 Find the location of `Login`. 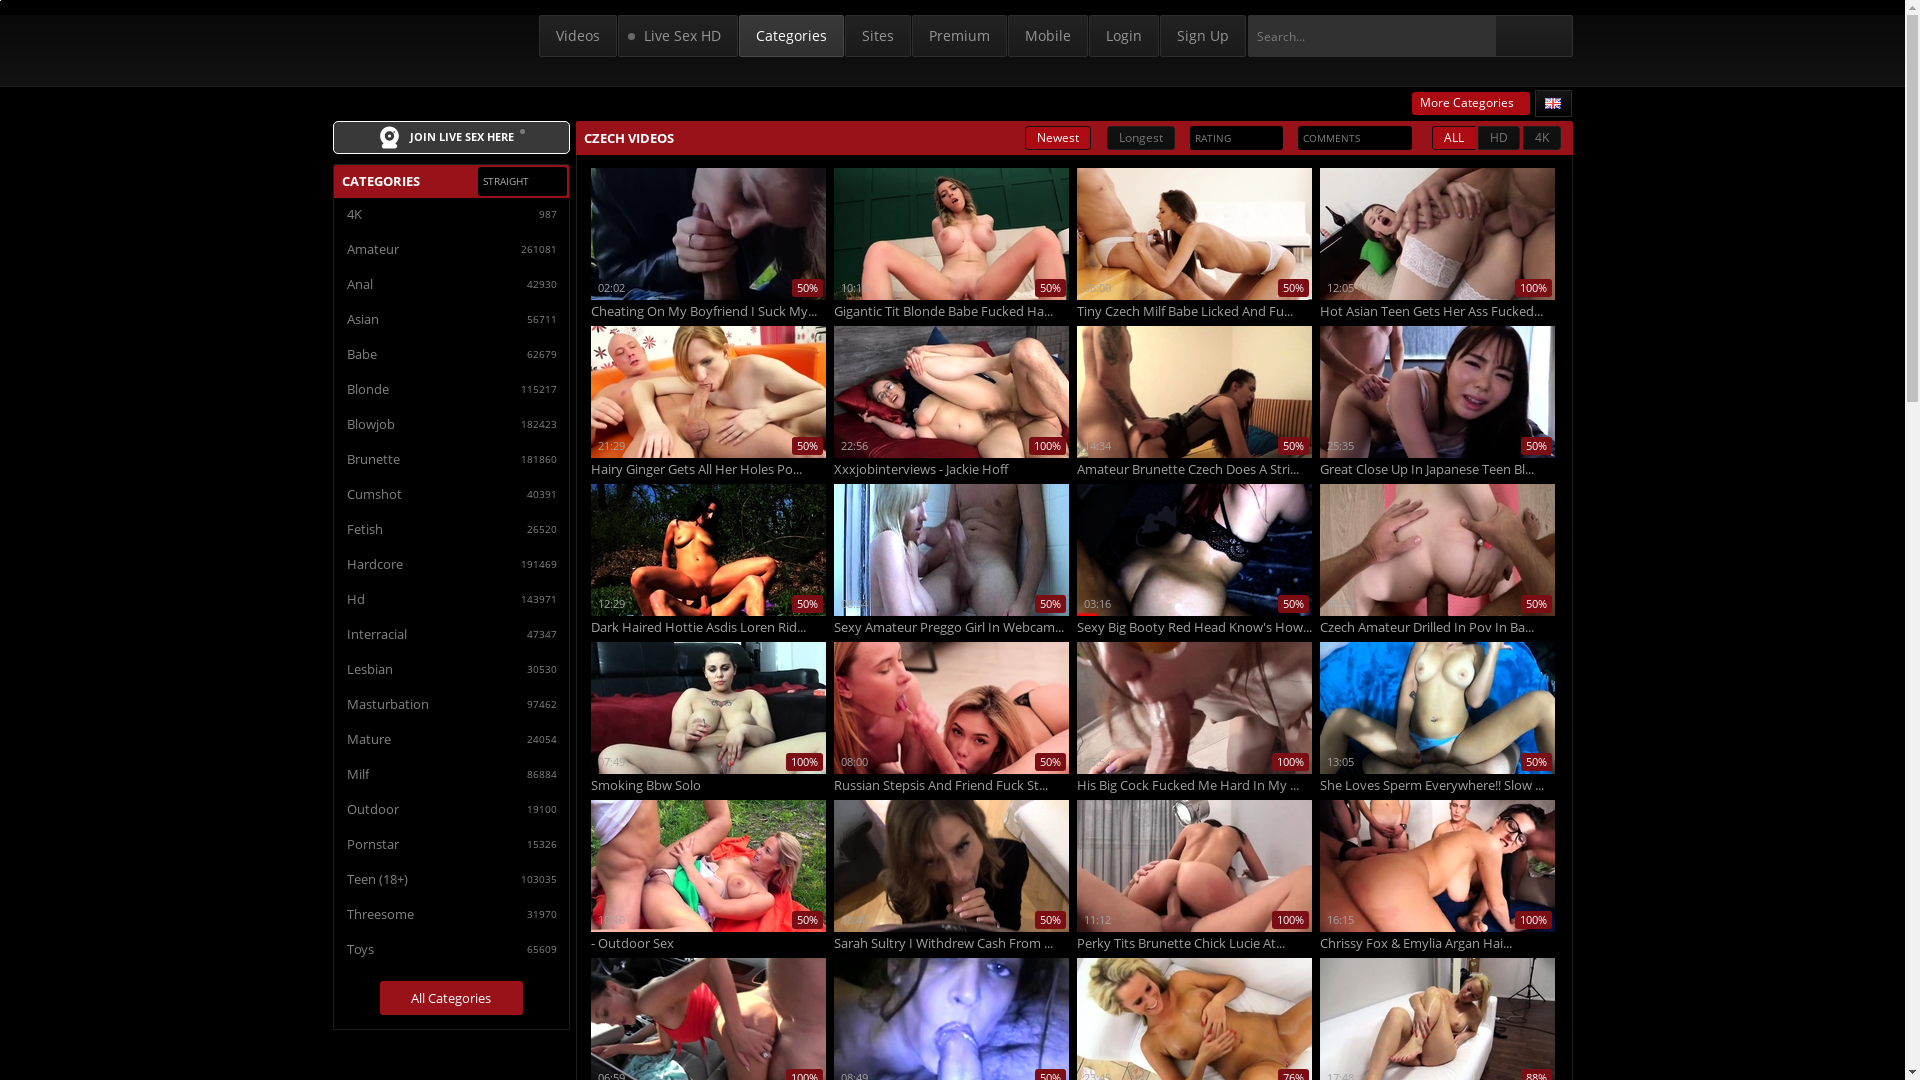

Login is located at coordinates (1123, 36).